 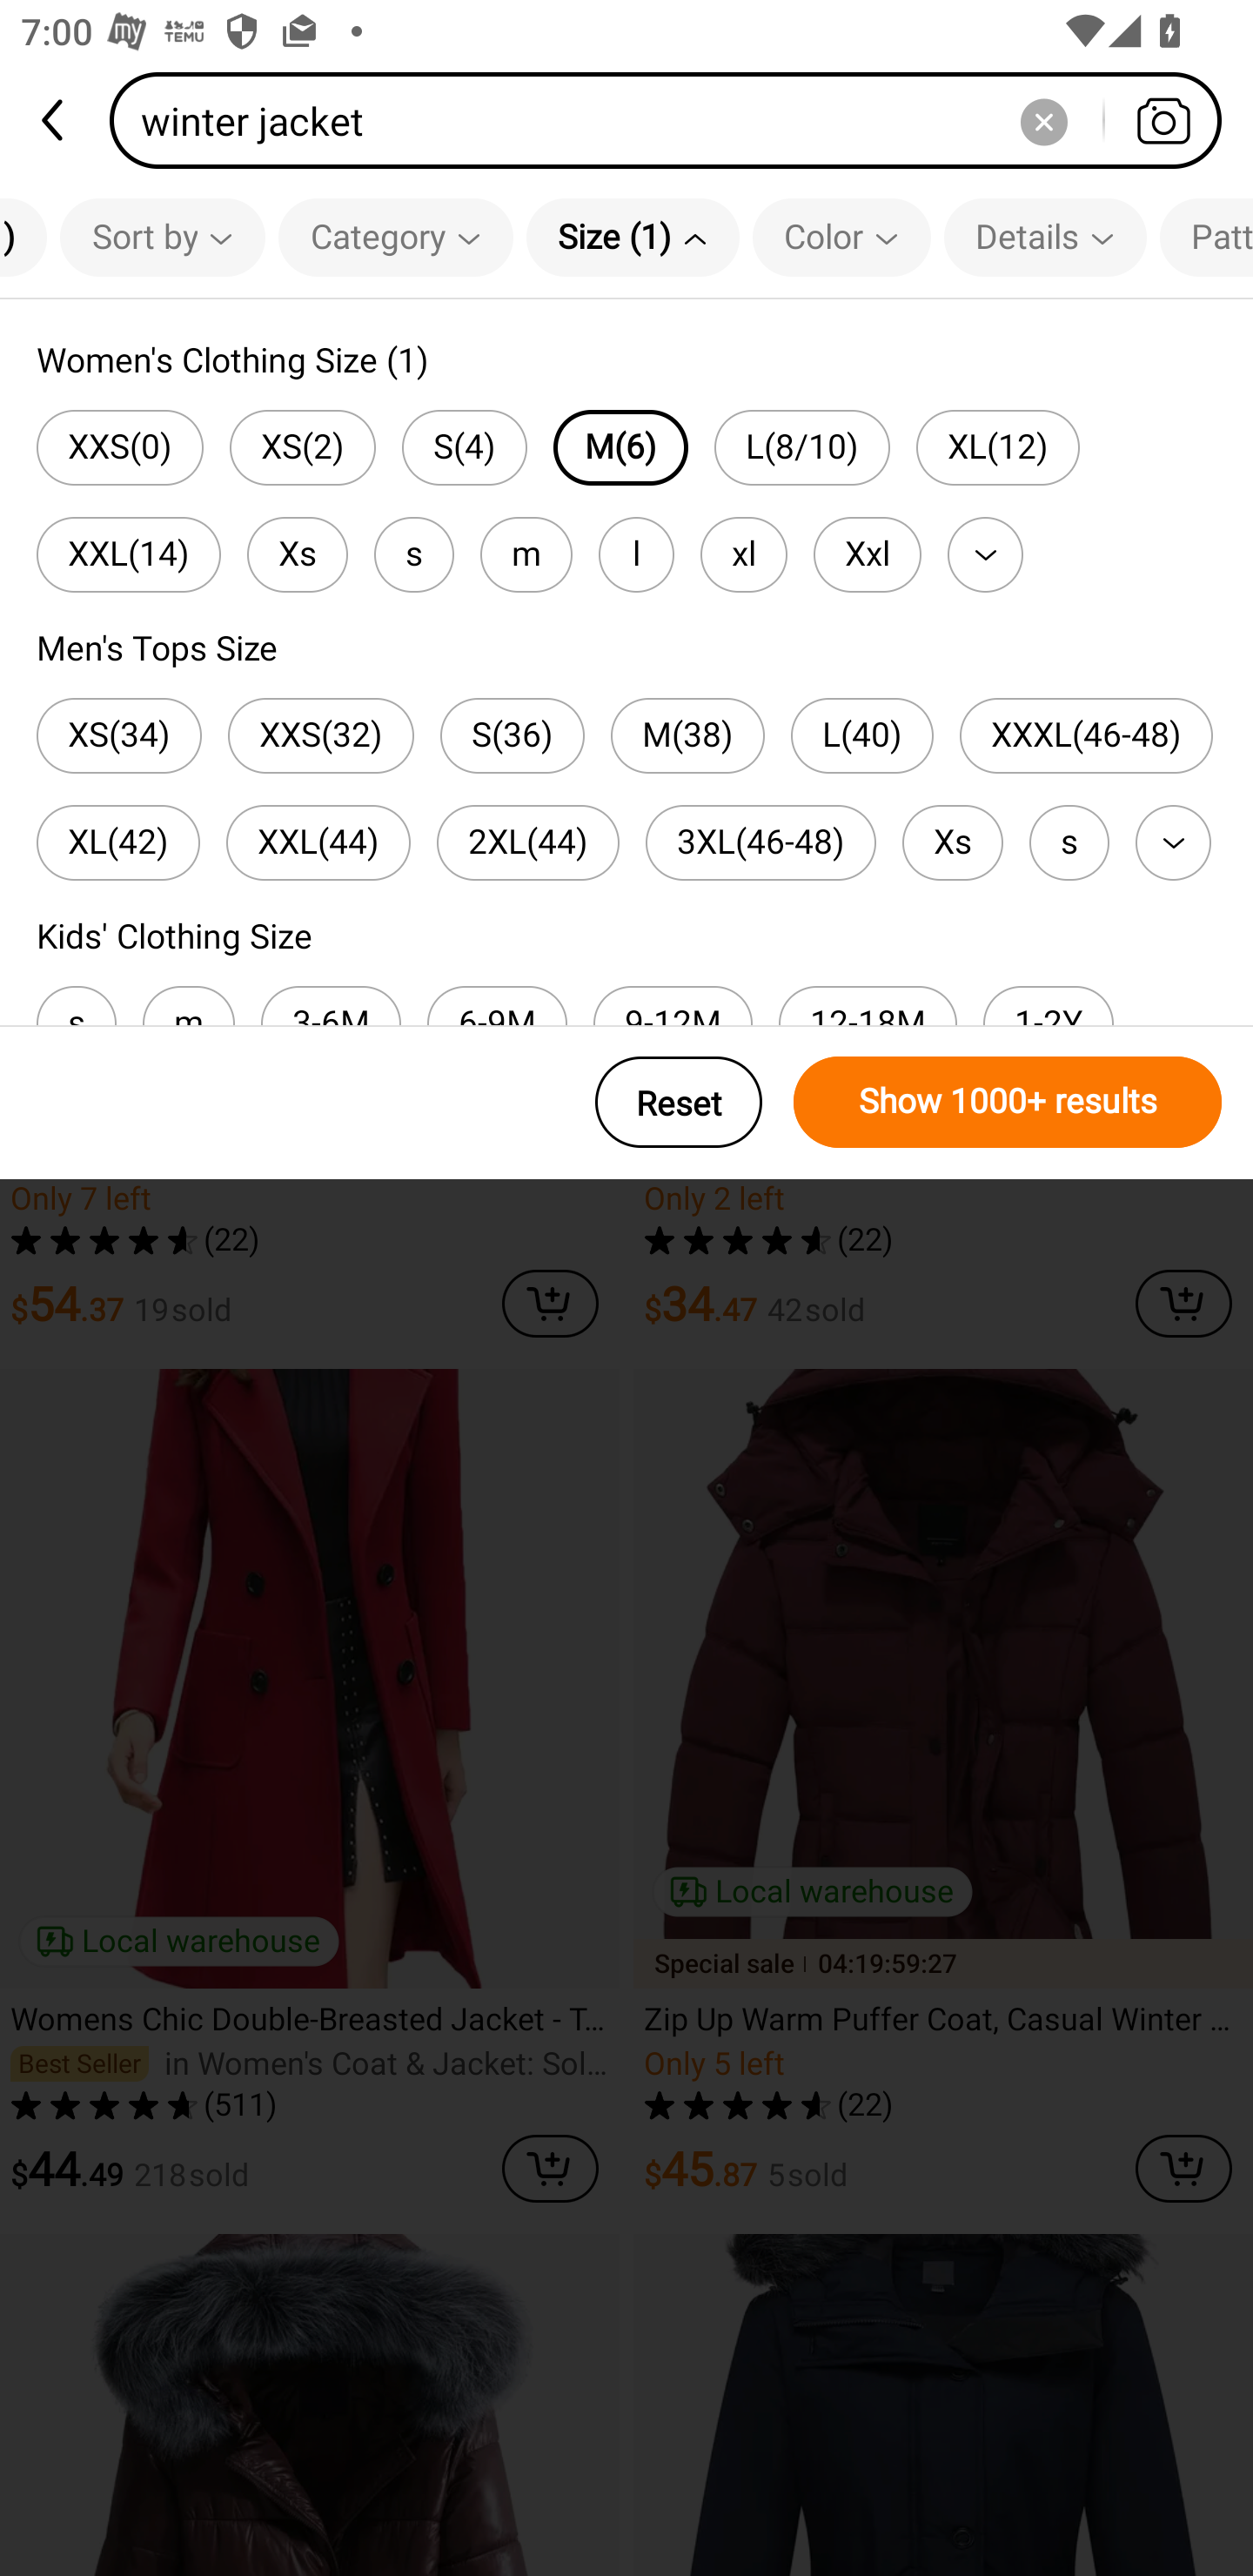 I want to click on XL(12), so click(x=997, y=447).